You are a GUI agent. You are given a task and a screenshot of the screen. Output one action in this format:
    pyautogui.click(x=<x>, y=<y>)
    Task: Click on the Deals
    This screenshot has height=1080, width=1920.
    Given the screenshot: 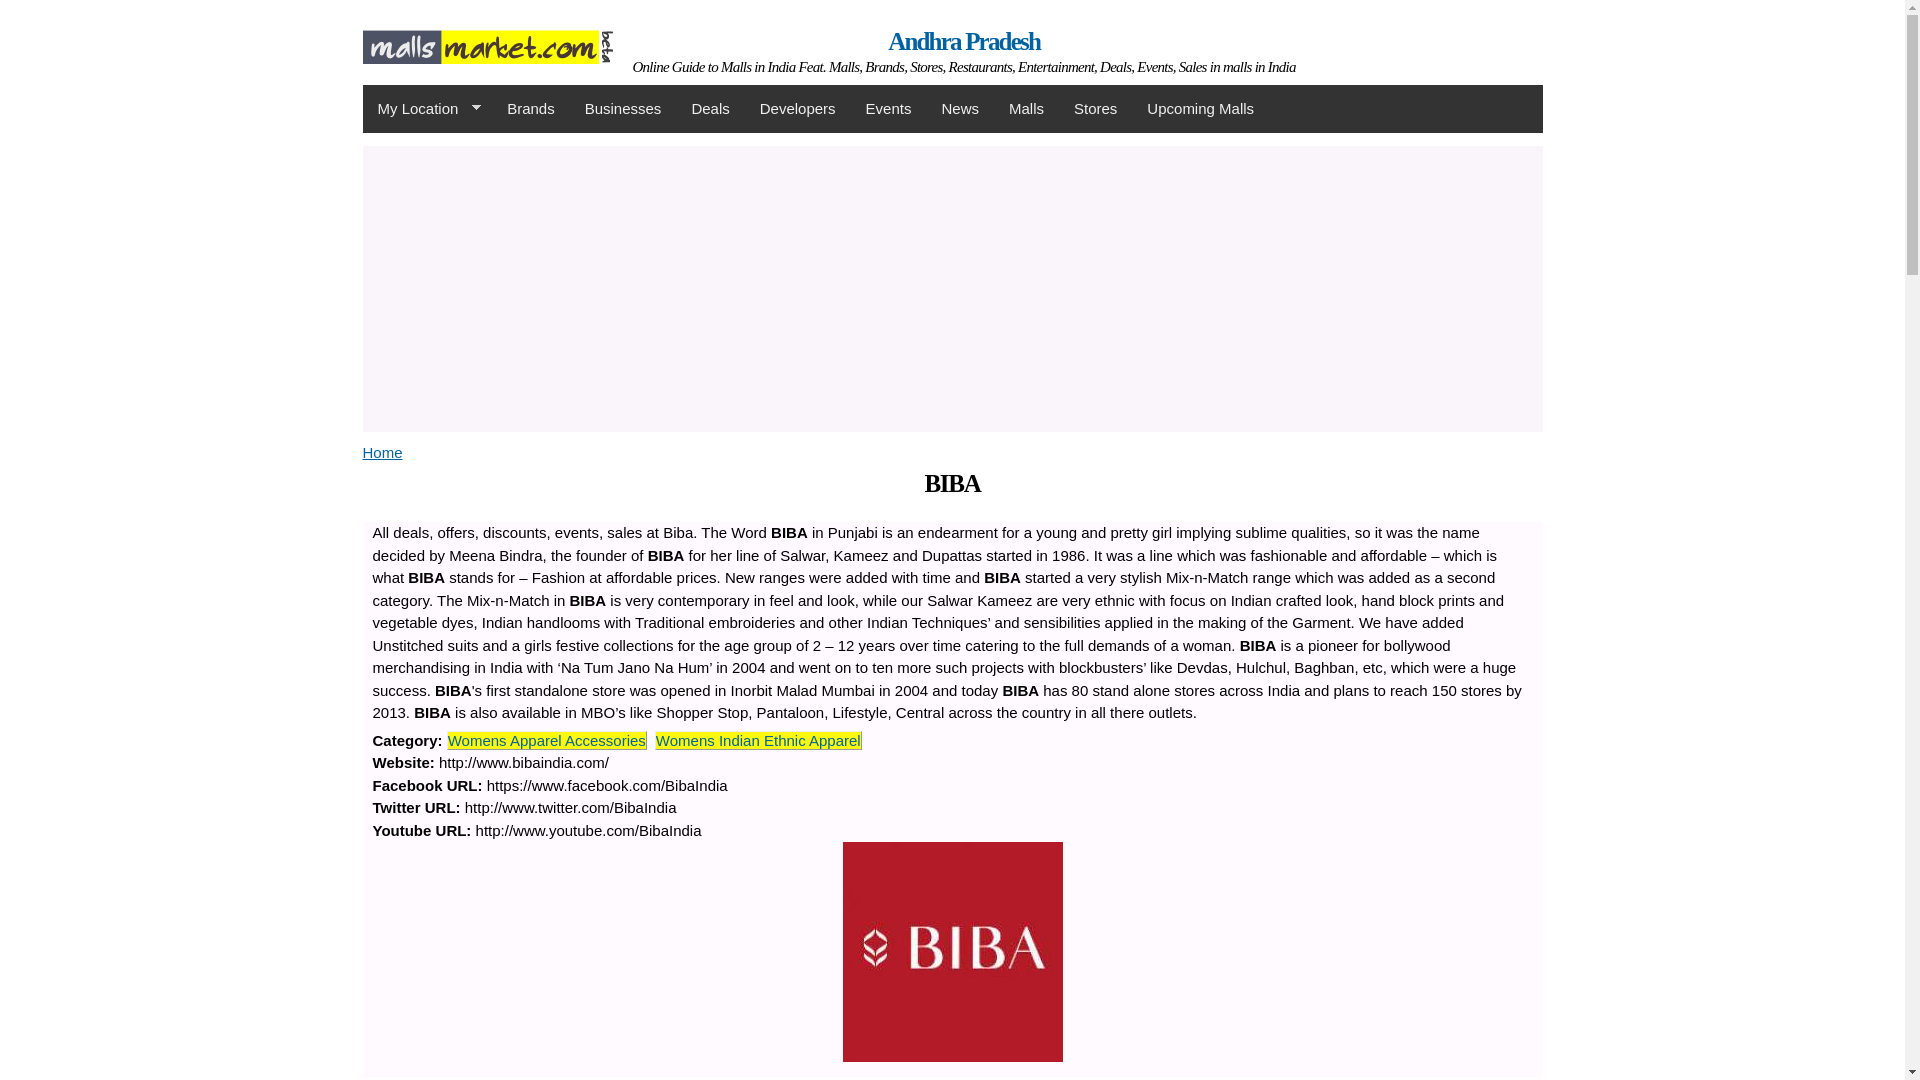 What is the action you would take?
    pyautogui.click(x=710, y=108)
    